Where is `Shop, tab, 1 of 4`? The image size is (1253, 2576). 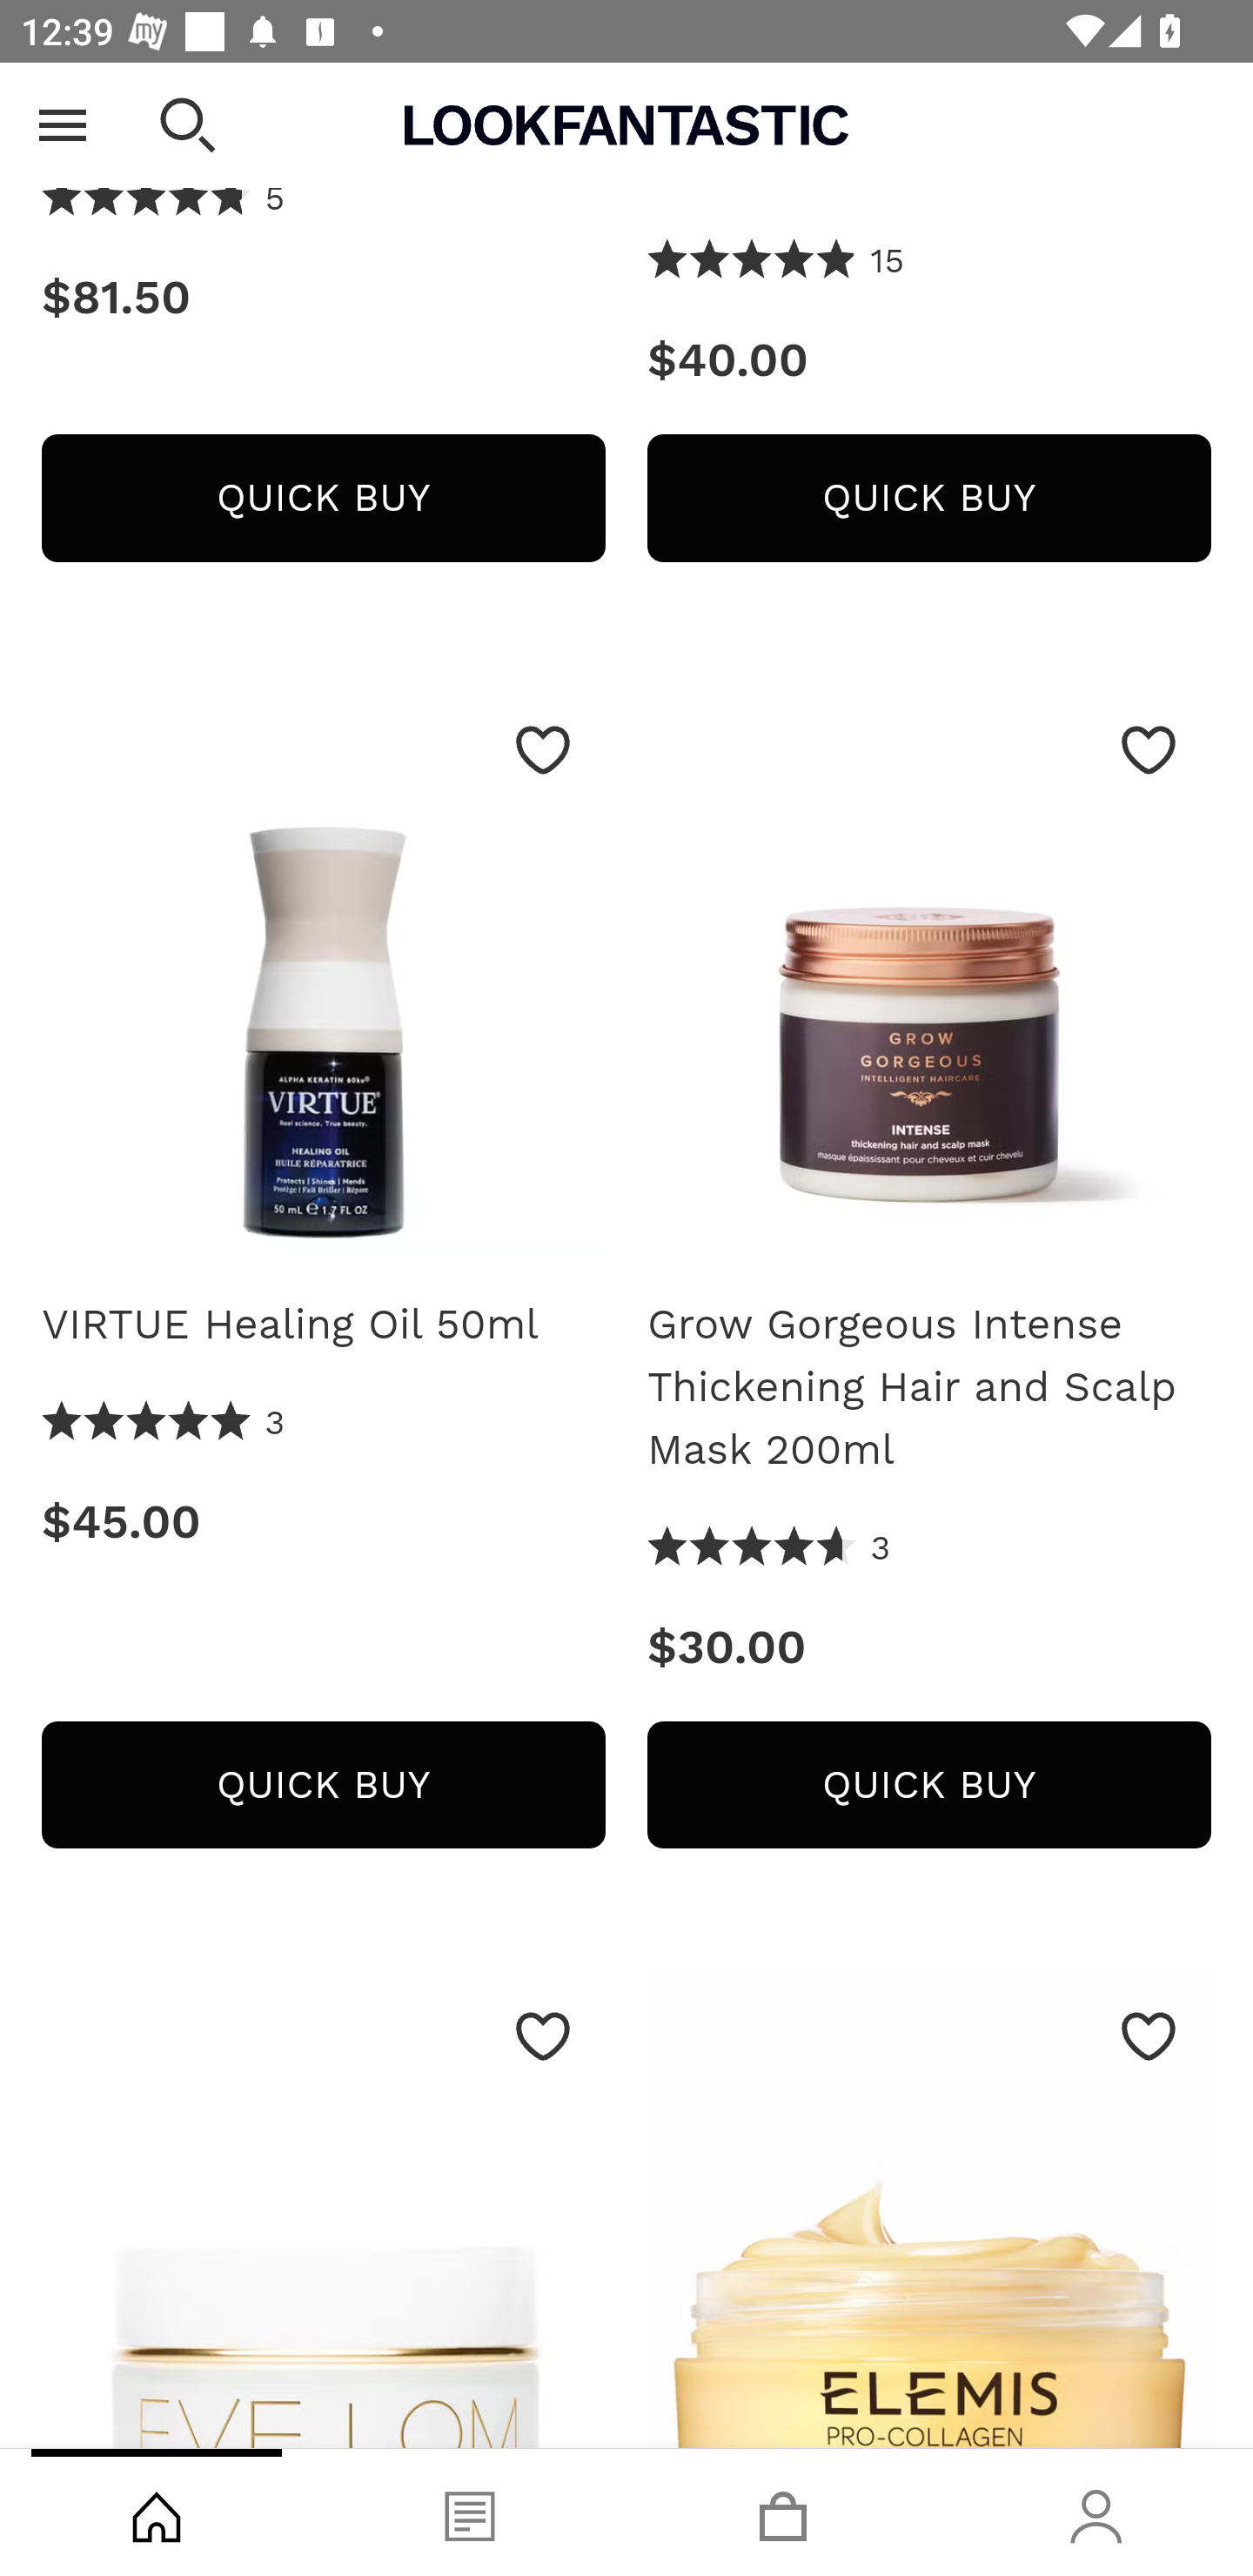
Shop, tab, 1 of 4 is located at coordinates (157, 2512).